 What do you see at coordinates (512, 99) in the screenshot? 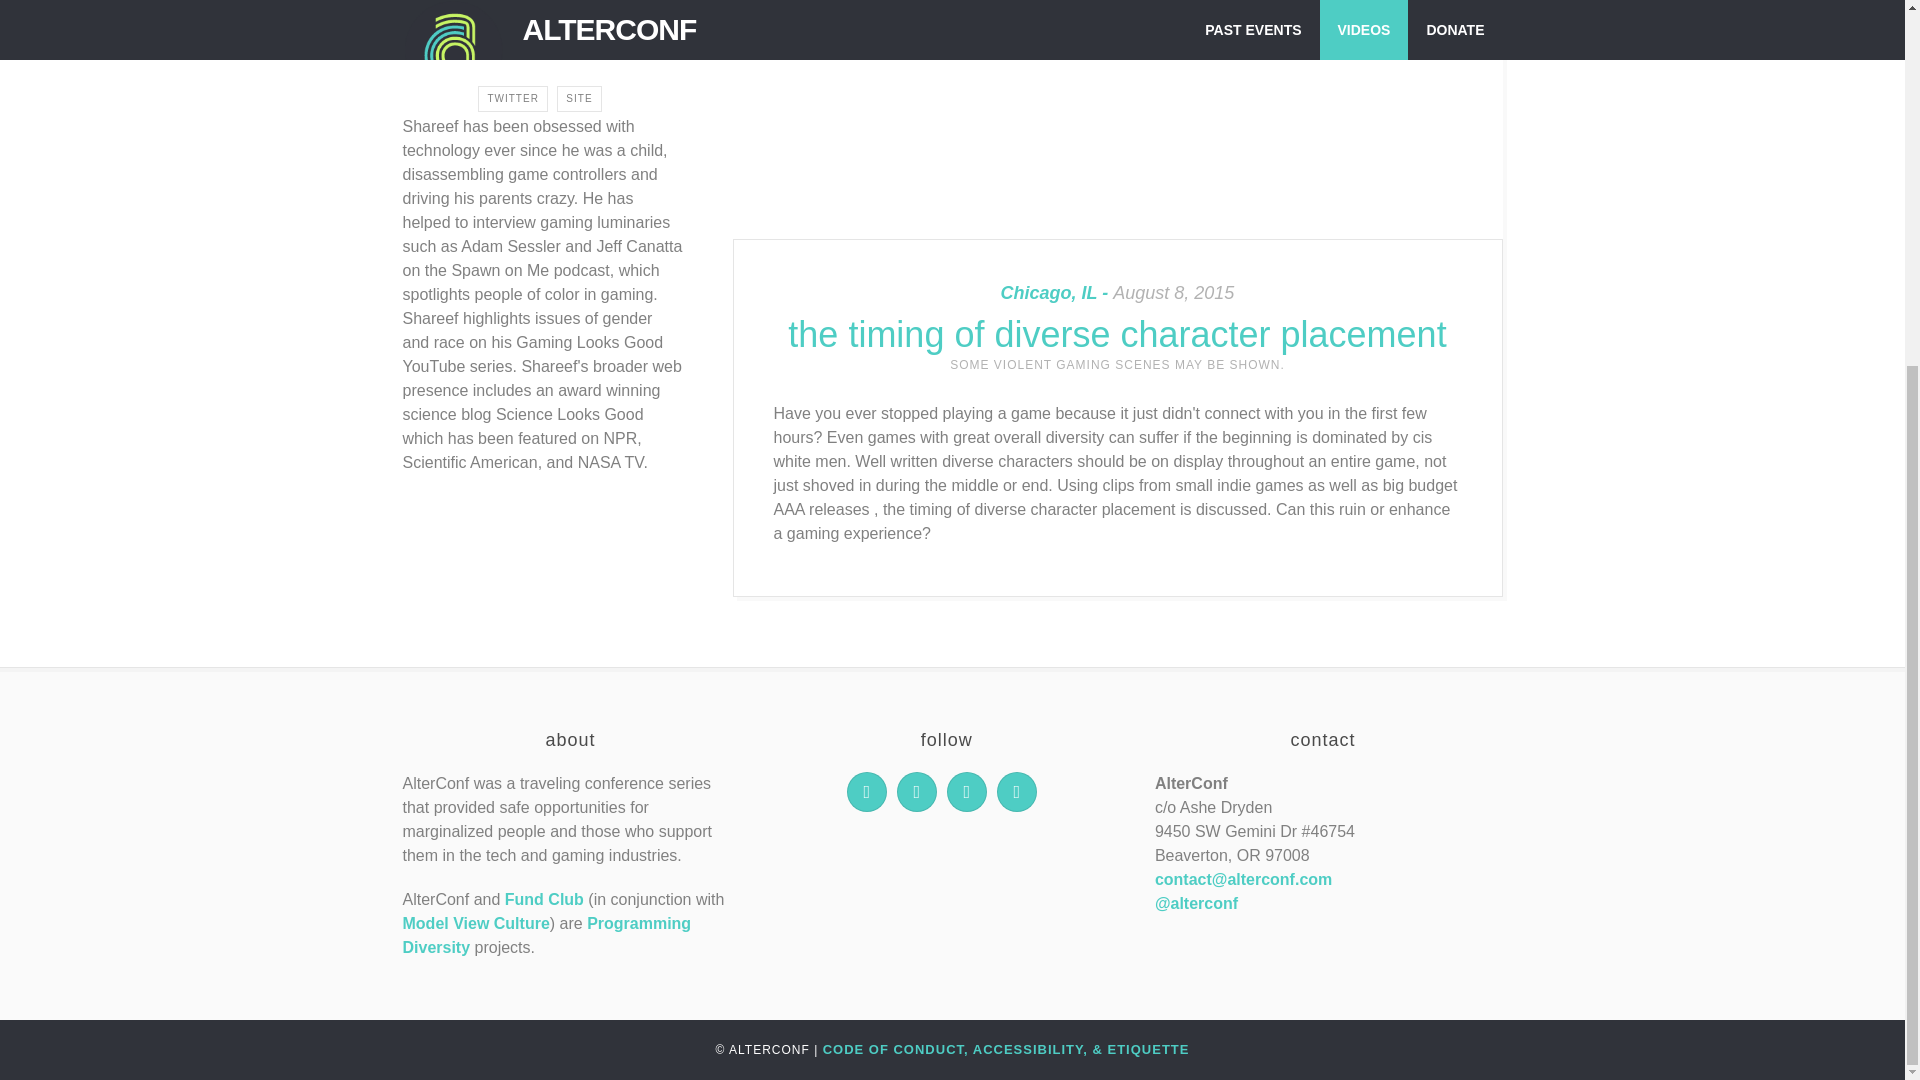
I see `TWITTER` at bounding box center [512, 99].